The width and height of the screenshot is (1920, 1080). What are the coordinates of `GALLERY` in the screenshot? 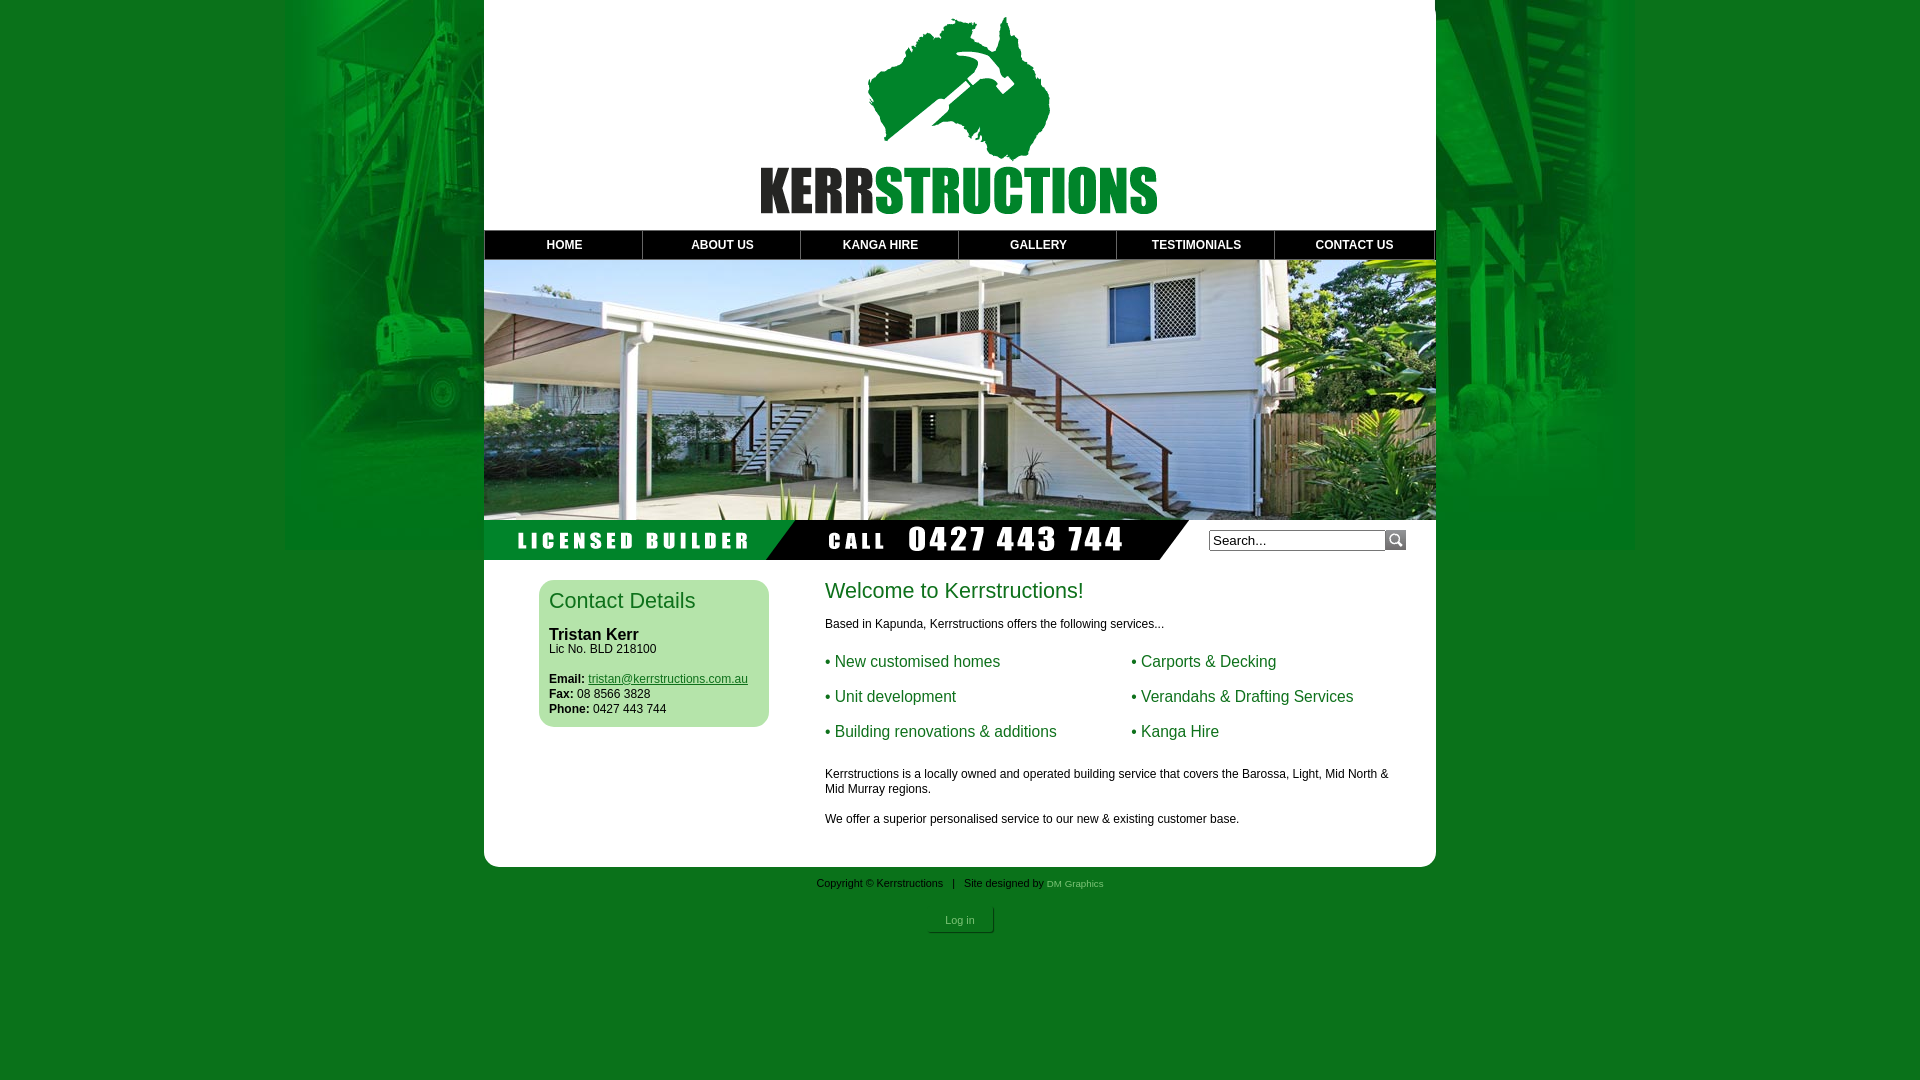 It's located at (1038, 245).